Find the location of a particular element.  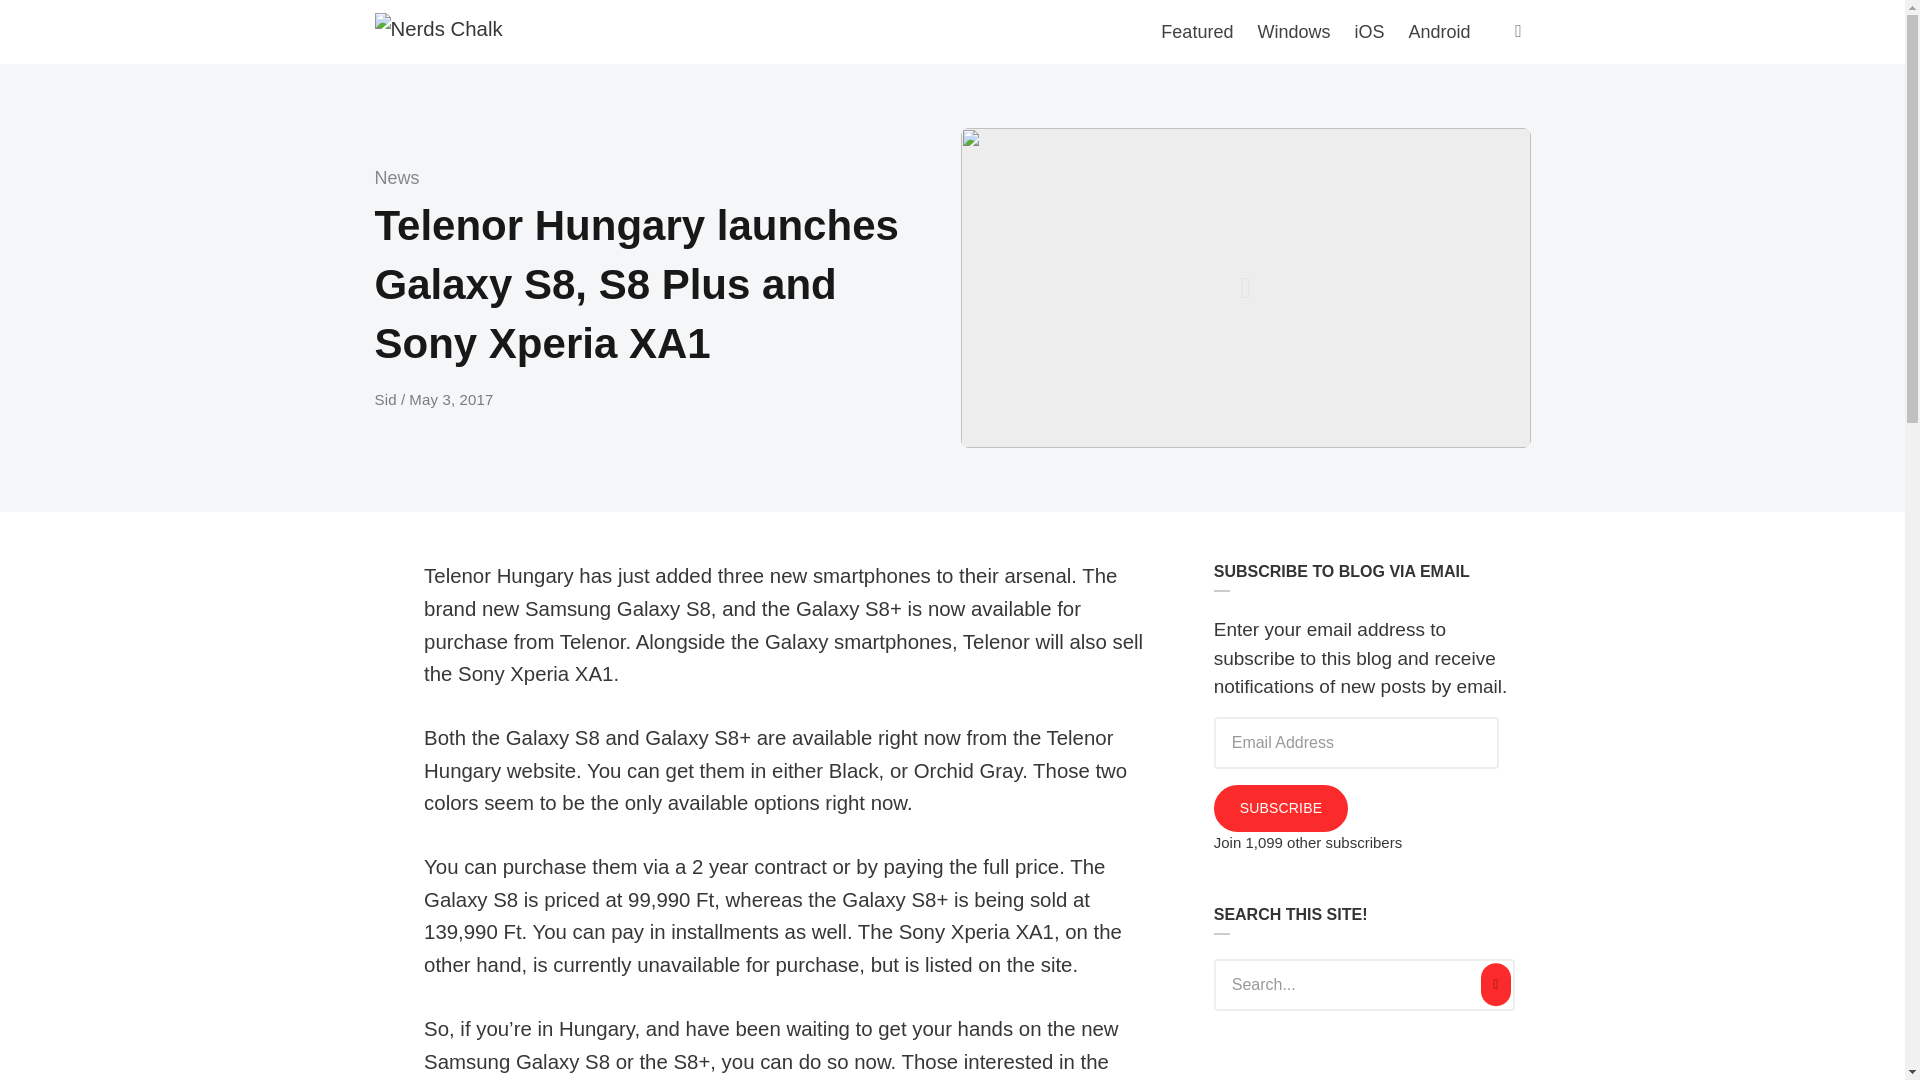

Featured is located at coordinates (1196, 32).